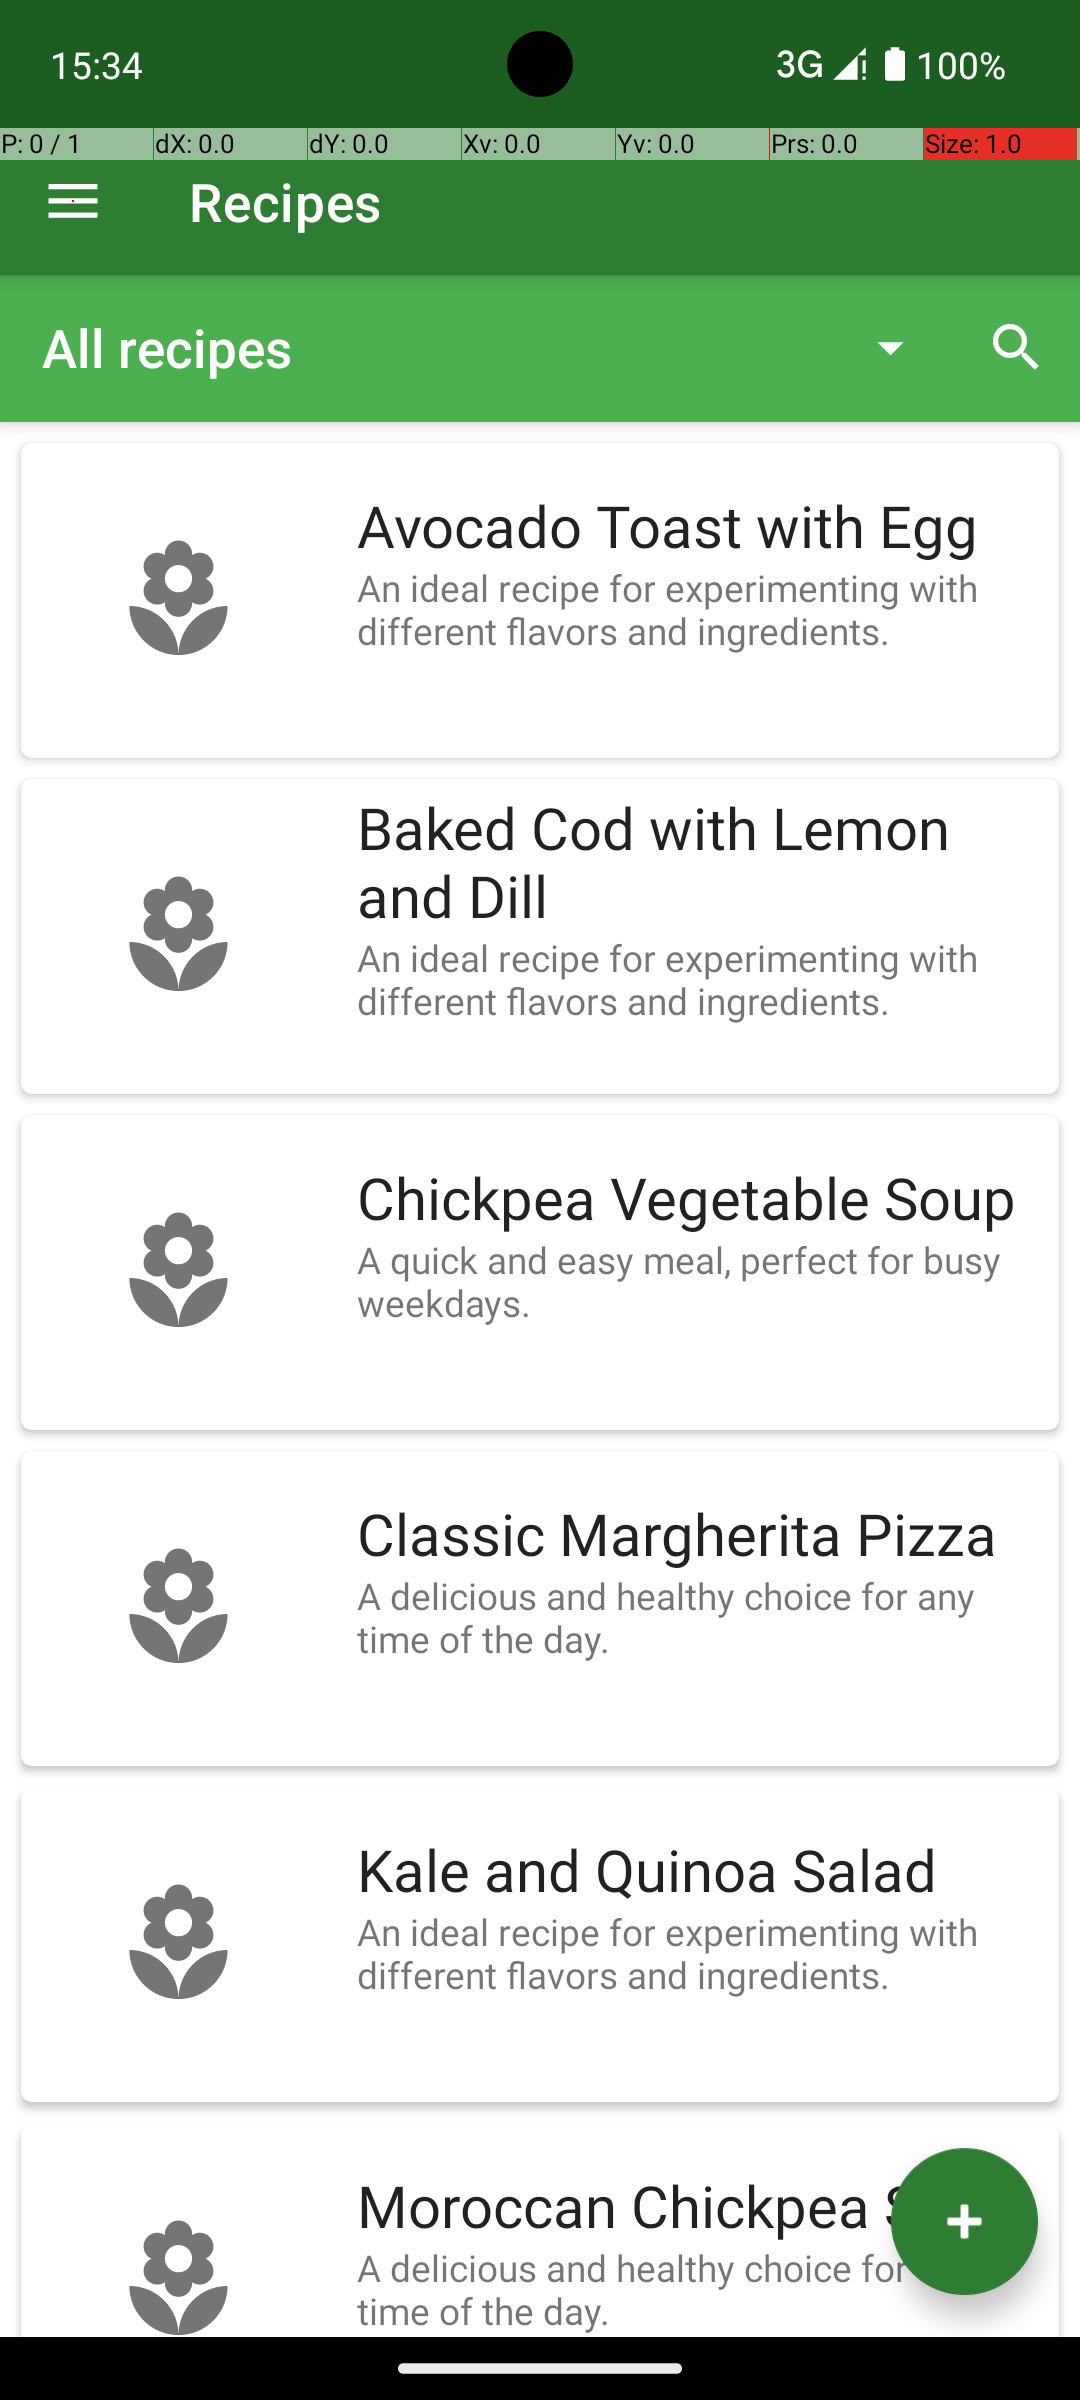  I want to click on An ideal recipe for experimenting with different flavors and ingredients., so click(698, 609).